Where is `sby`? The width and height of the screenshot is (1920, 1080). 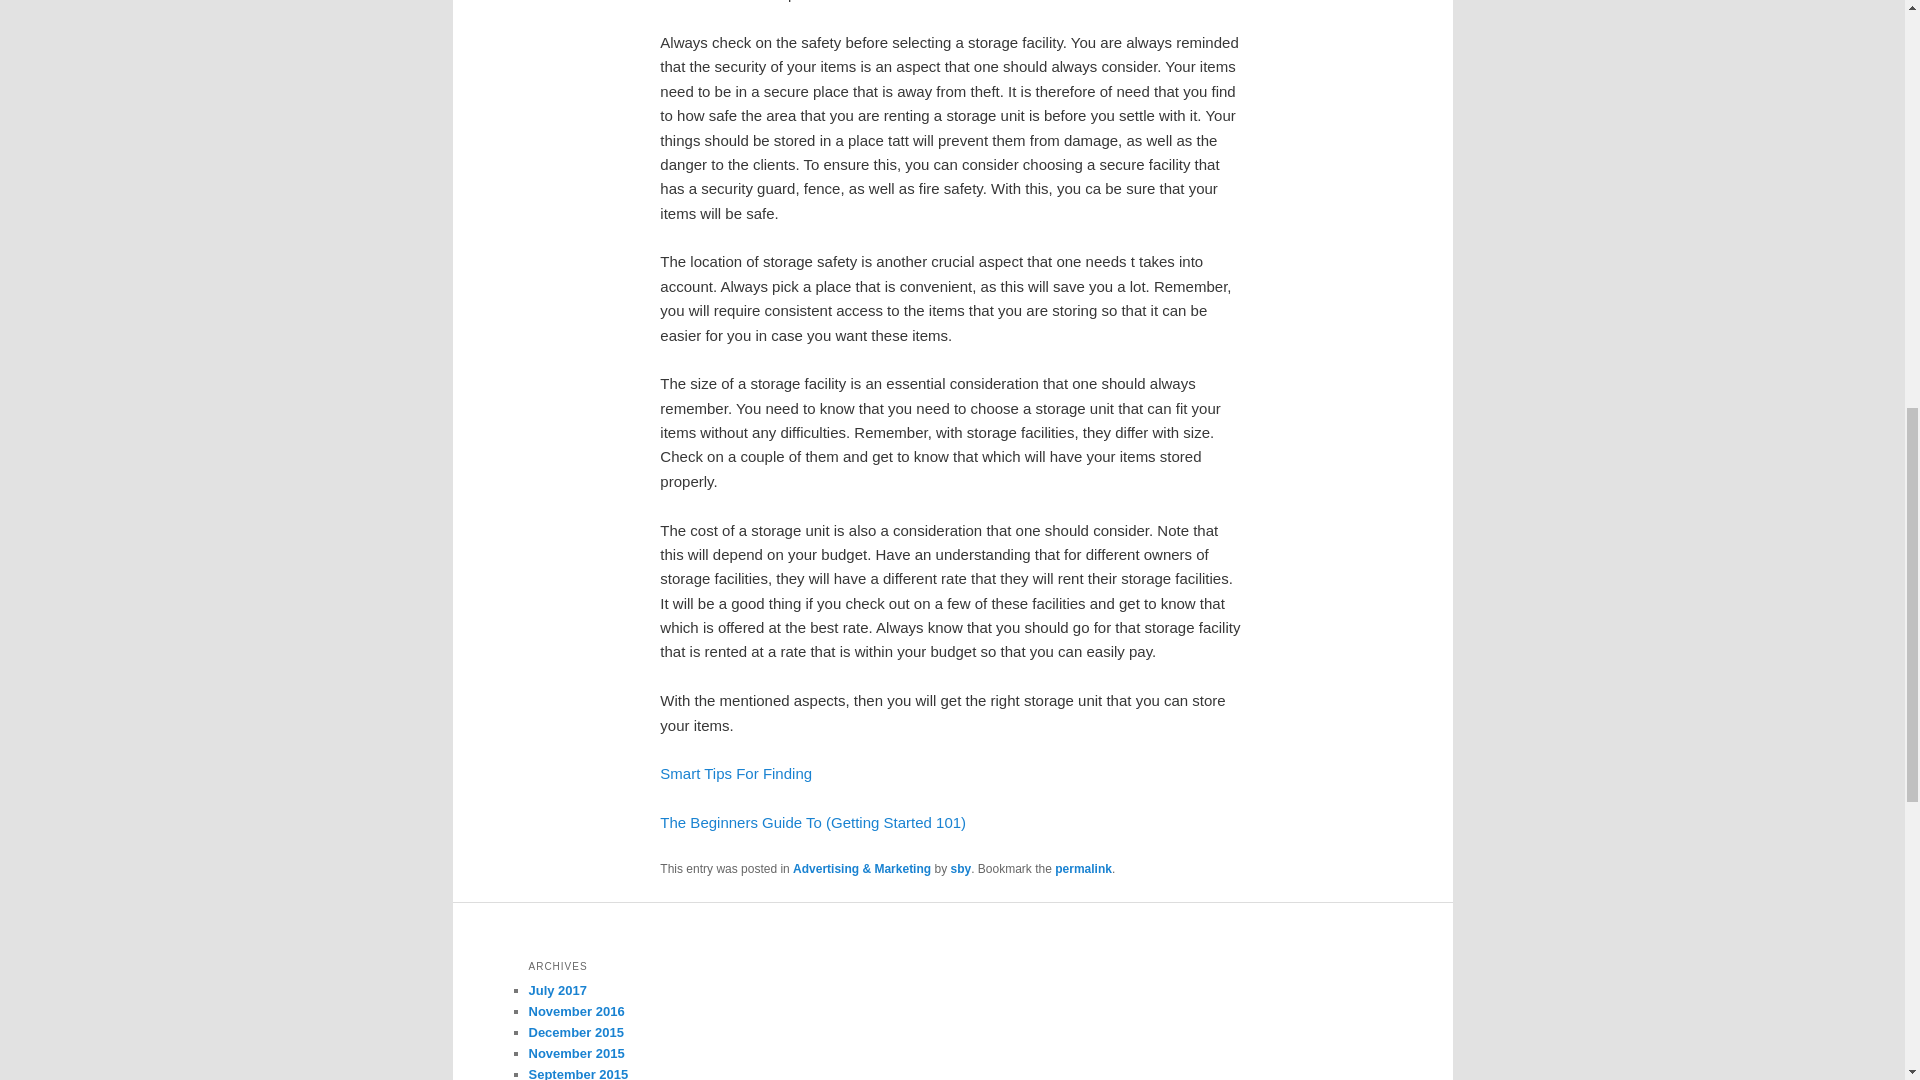 sby is located at coordinates (960, 868).